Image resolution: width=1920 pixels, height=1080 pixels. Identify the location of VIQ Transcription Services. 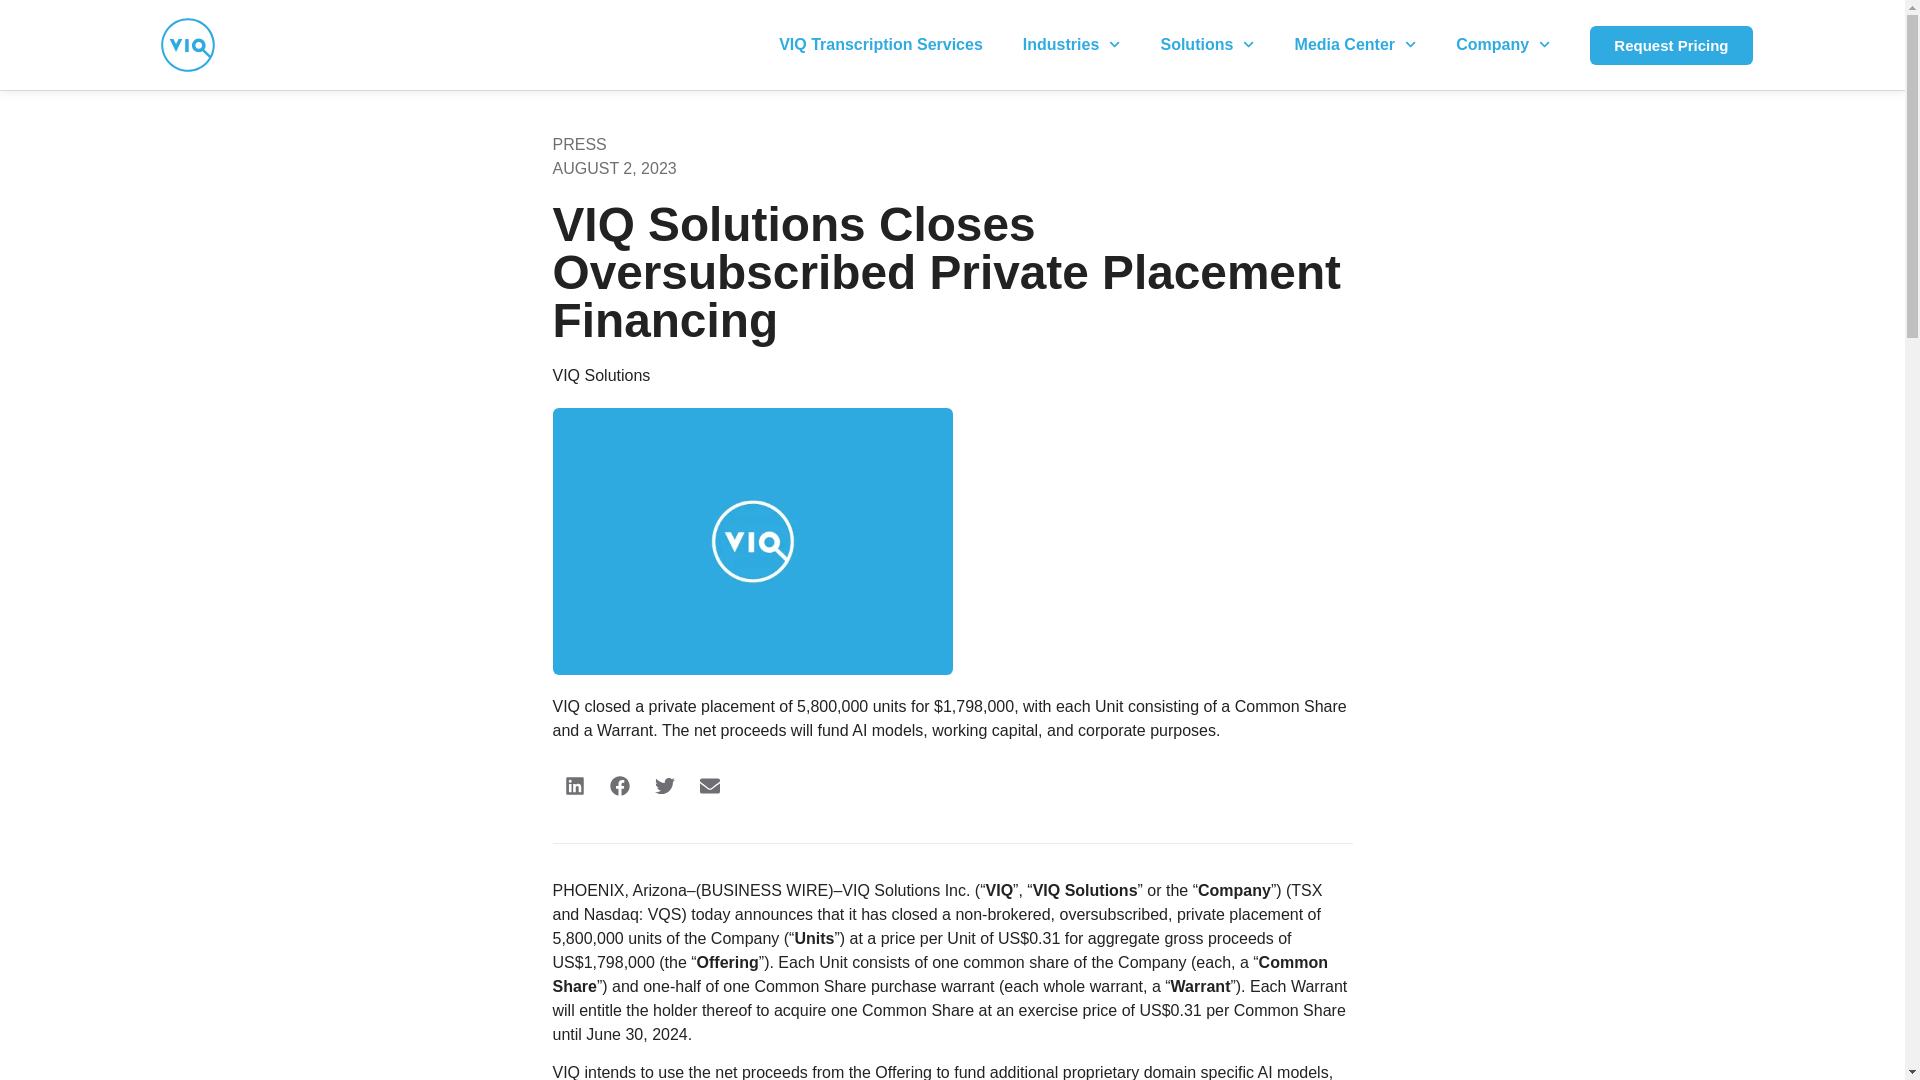
(880, 44).